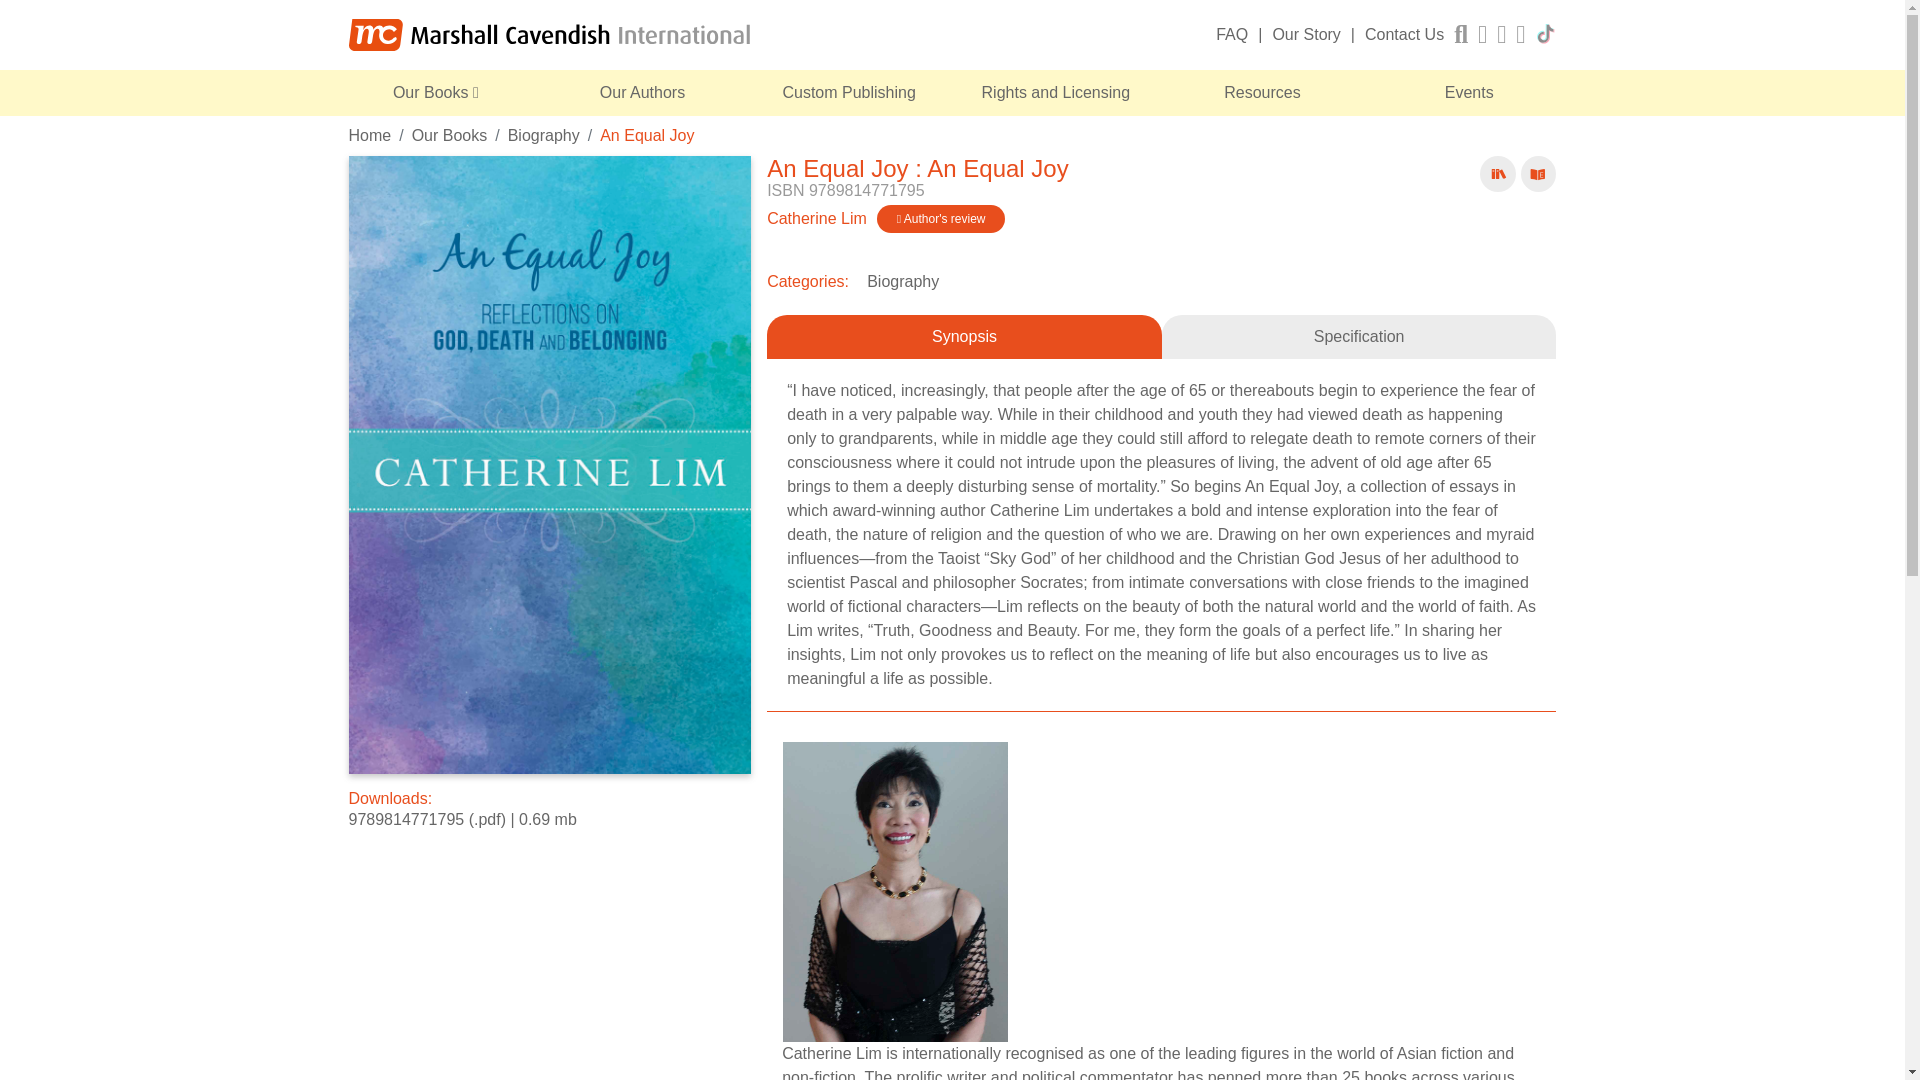 This screenshot has width=1920, height=1080. Describe the element at coordinates (1498, 174) in the screenshot. I see `Book` at that location.